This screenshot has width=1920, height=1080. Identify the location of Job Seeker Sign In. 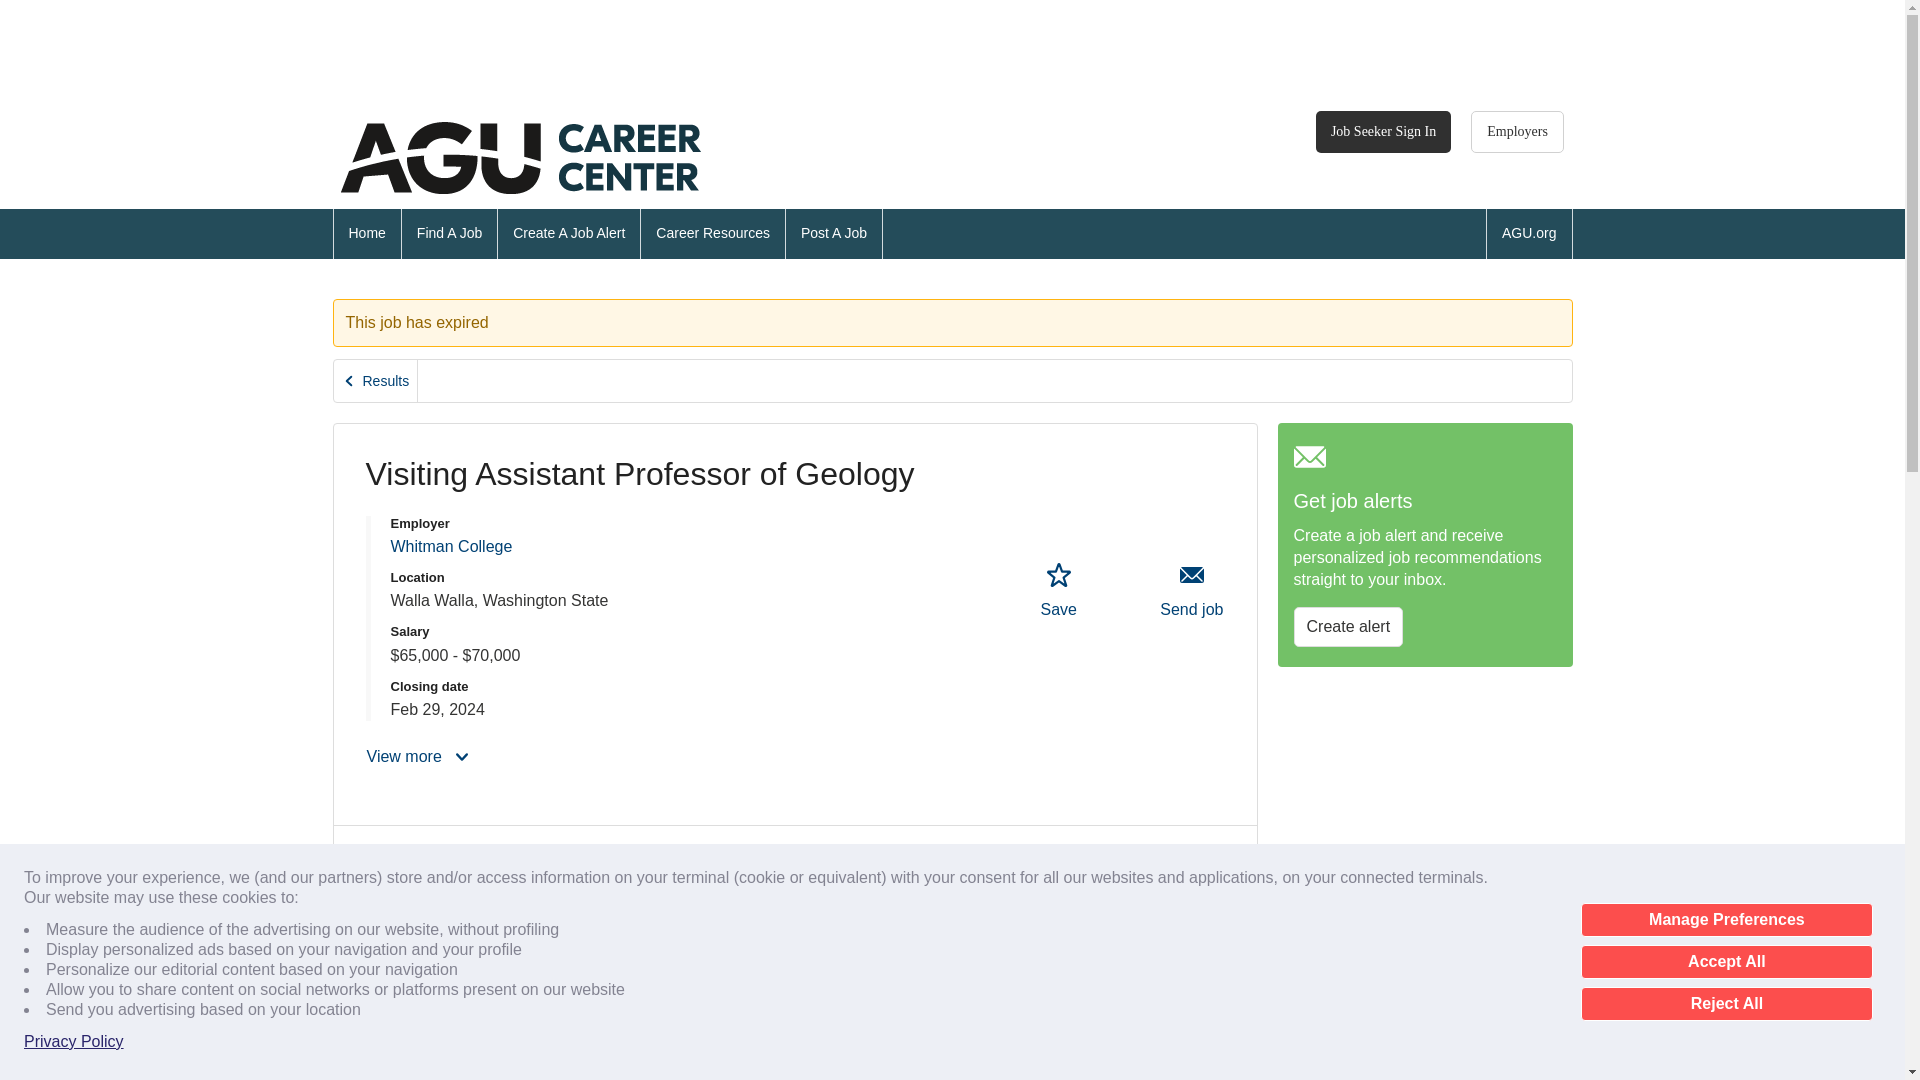
(1383, 132).